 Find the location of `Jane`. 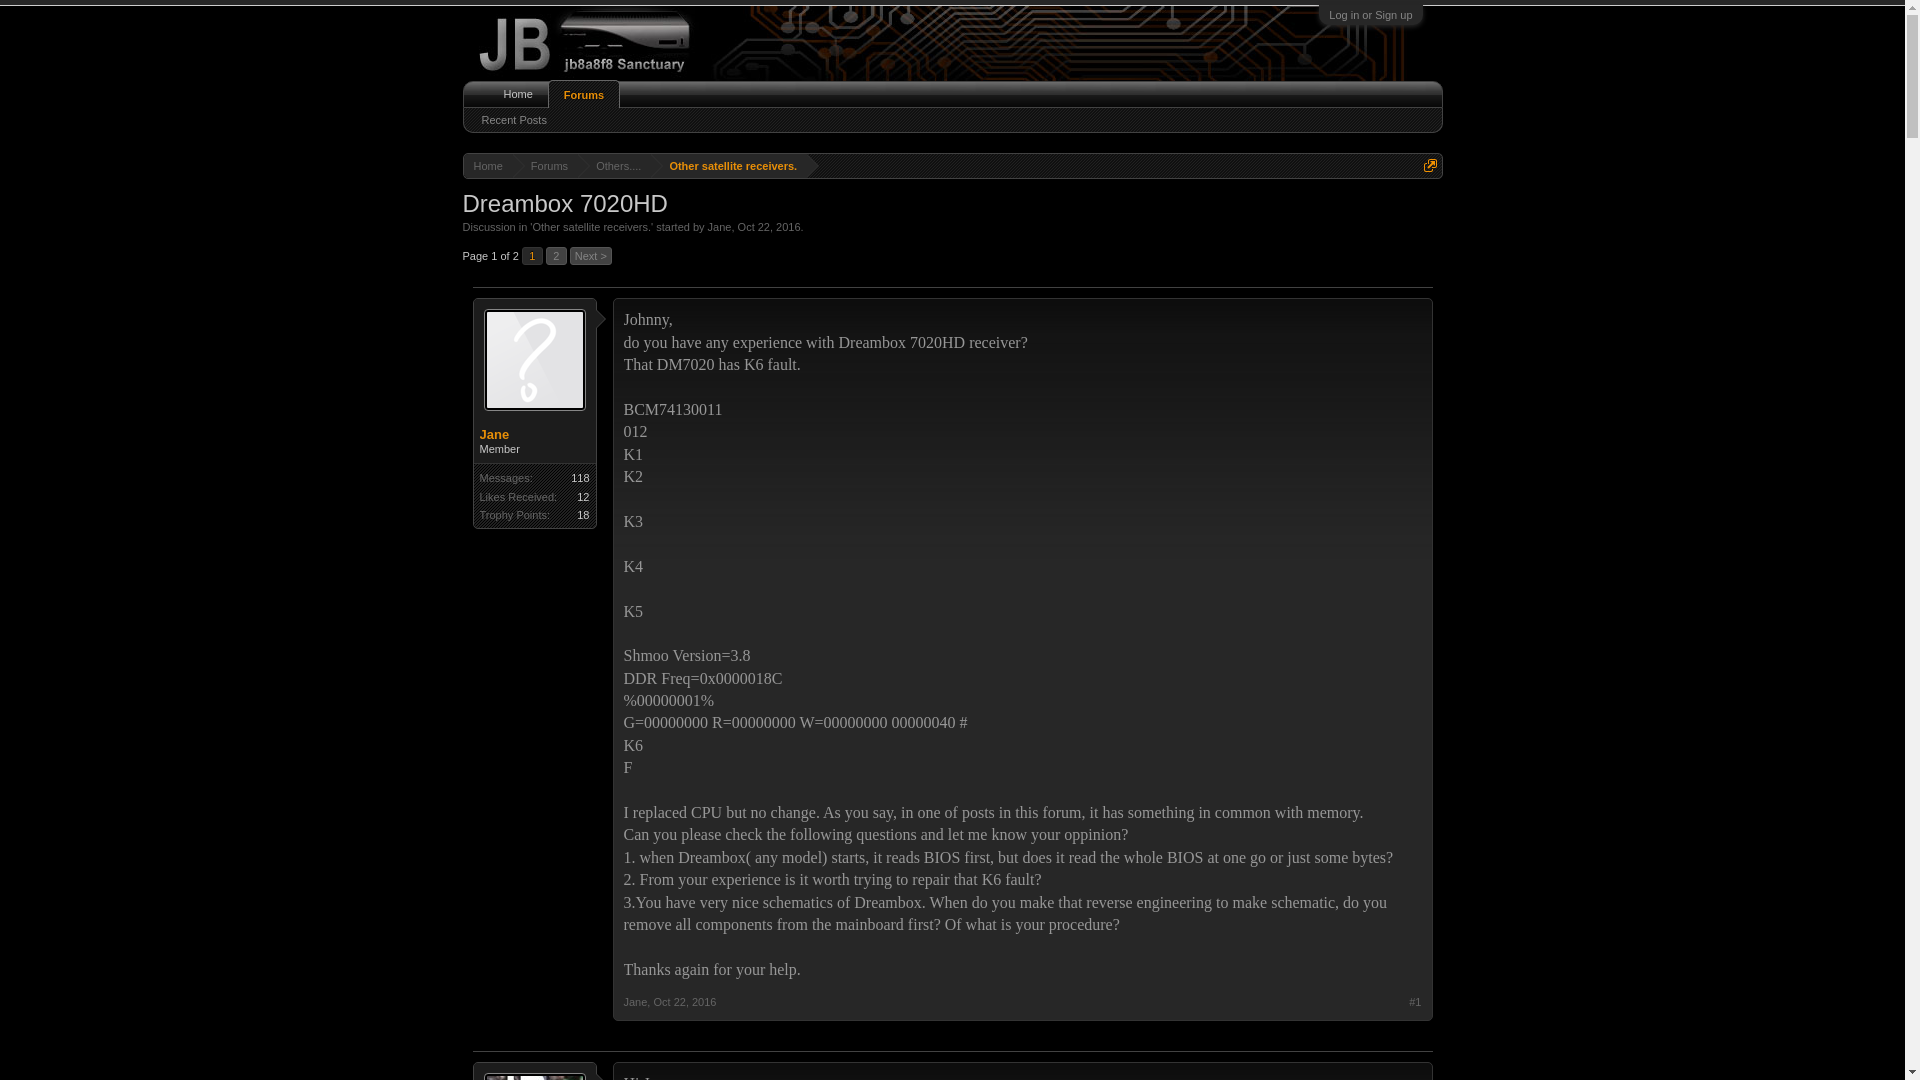

Jane is located at coordinates (636, 1001).